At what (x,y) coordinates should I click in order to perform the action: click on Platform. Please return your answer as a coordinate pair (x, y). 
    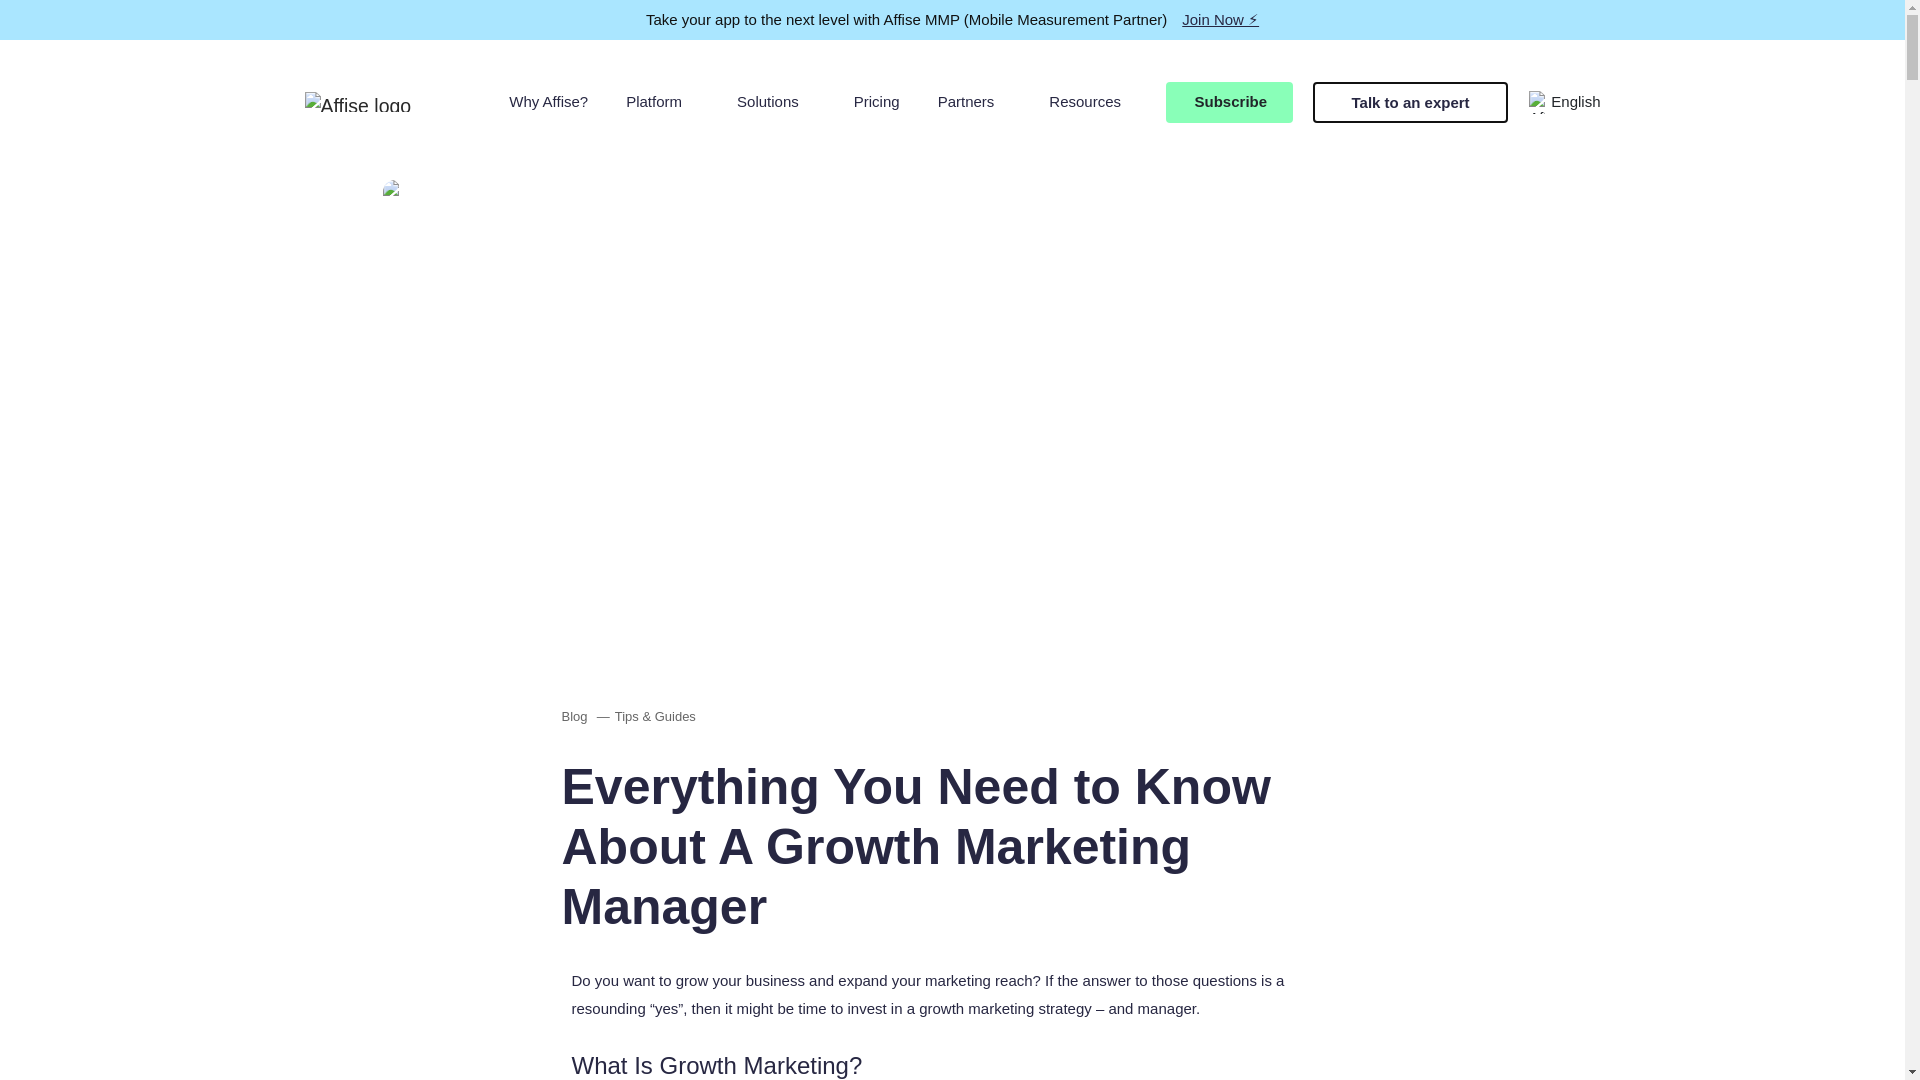
    Looking at the image, I should click on (662, 102).